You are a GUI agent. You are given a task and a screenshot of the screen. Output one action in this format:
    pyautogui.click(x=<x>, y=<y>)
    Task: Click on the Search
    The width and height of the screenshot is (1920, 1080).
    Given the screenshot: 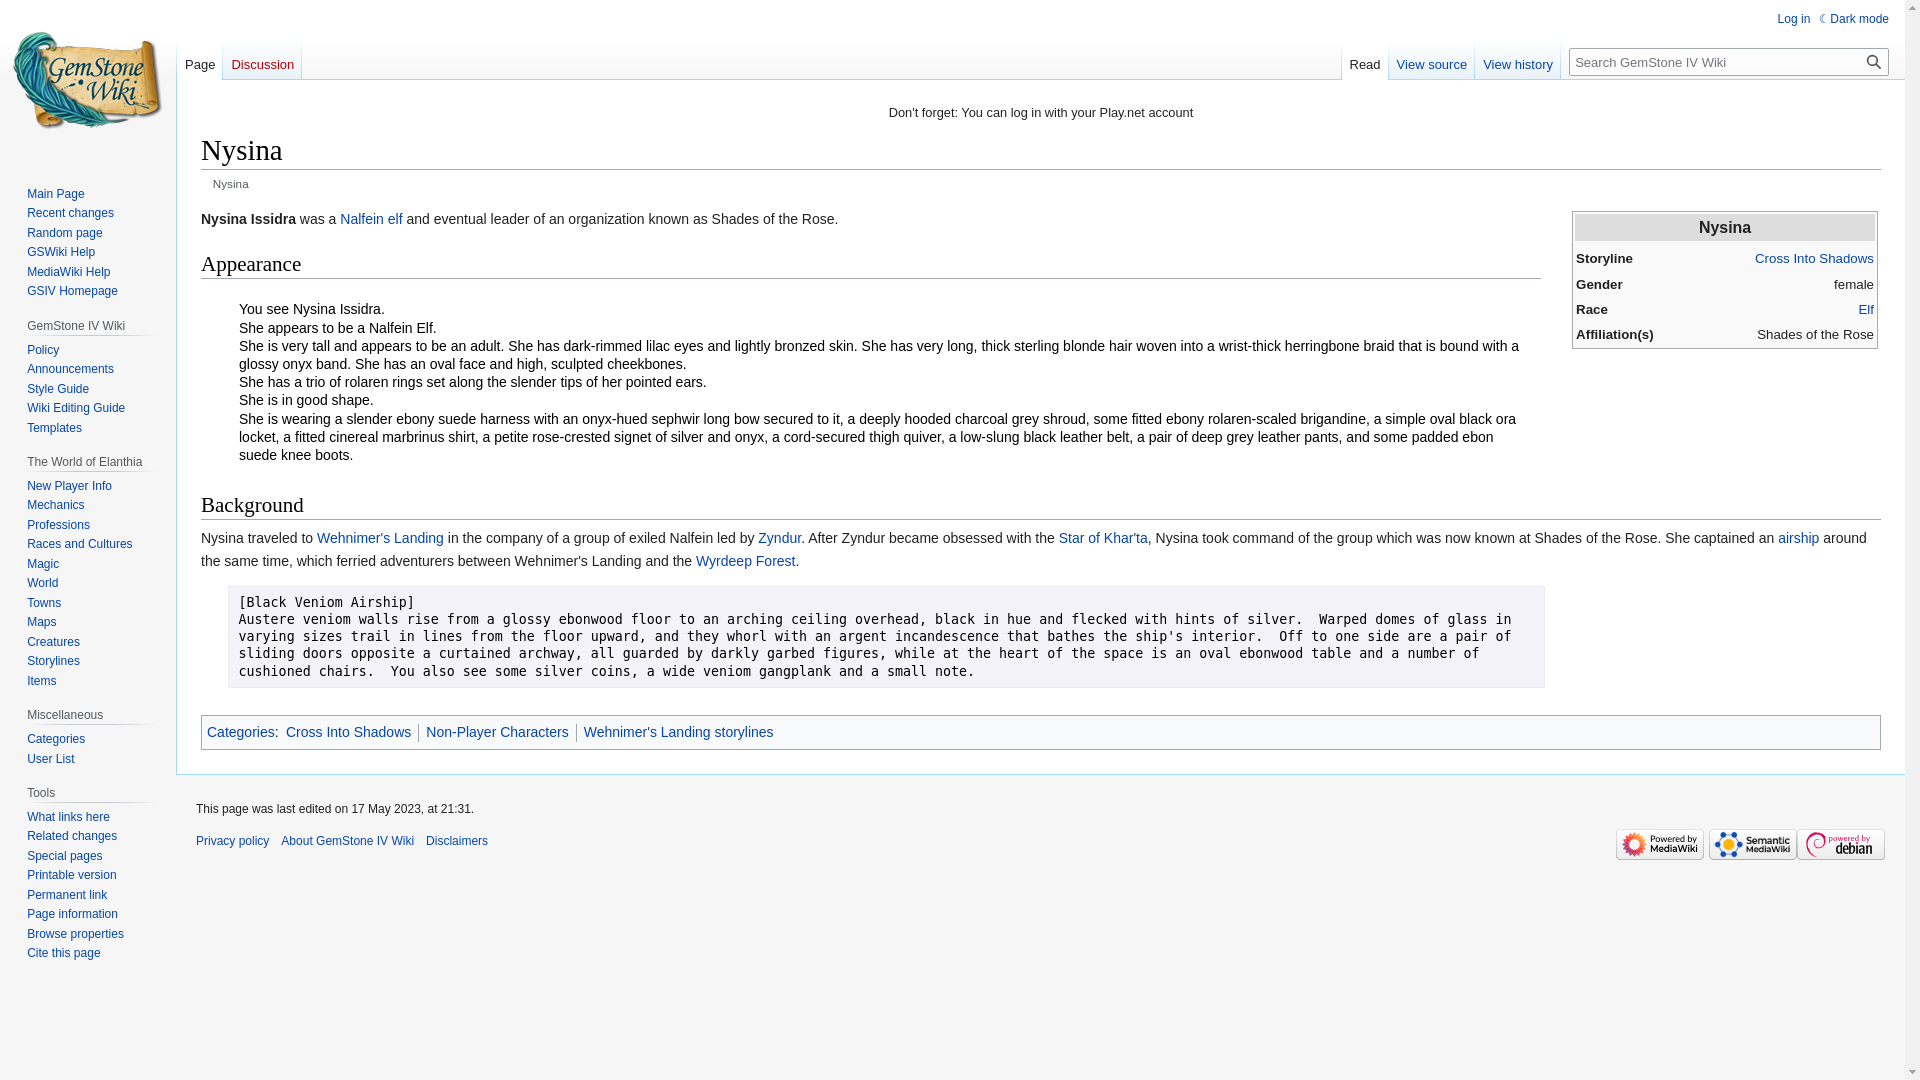 What is the action you would take?
    pyautogui.click(x=1874, y=61)
    